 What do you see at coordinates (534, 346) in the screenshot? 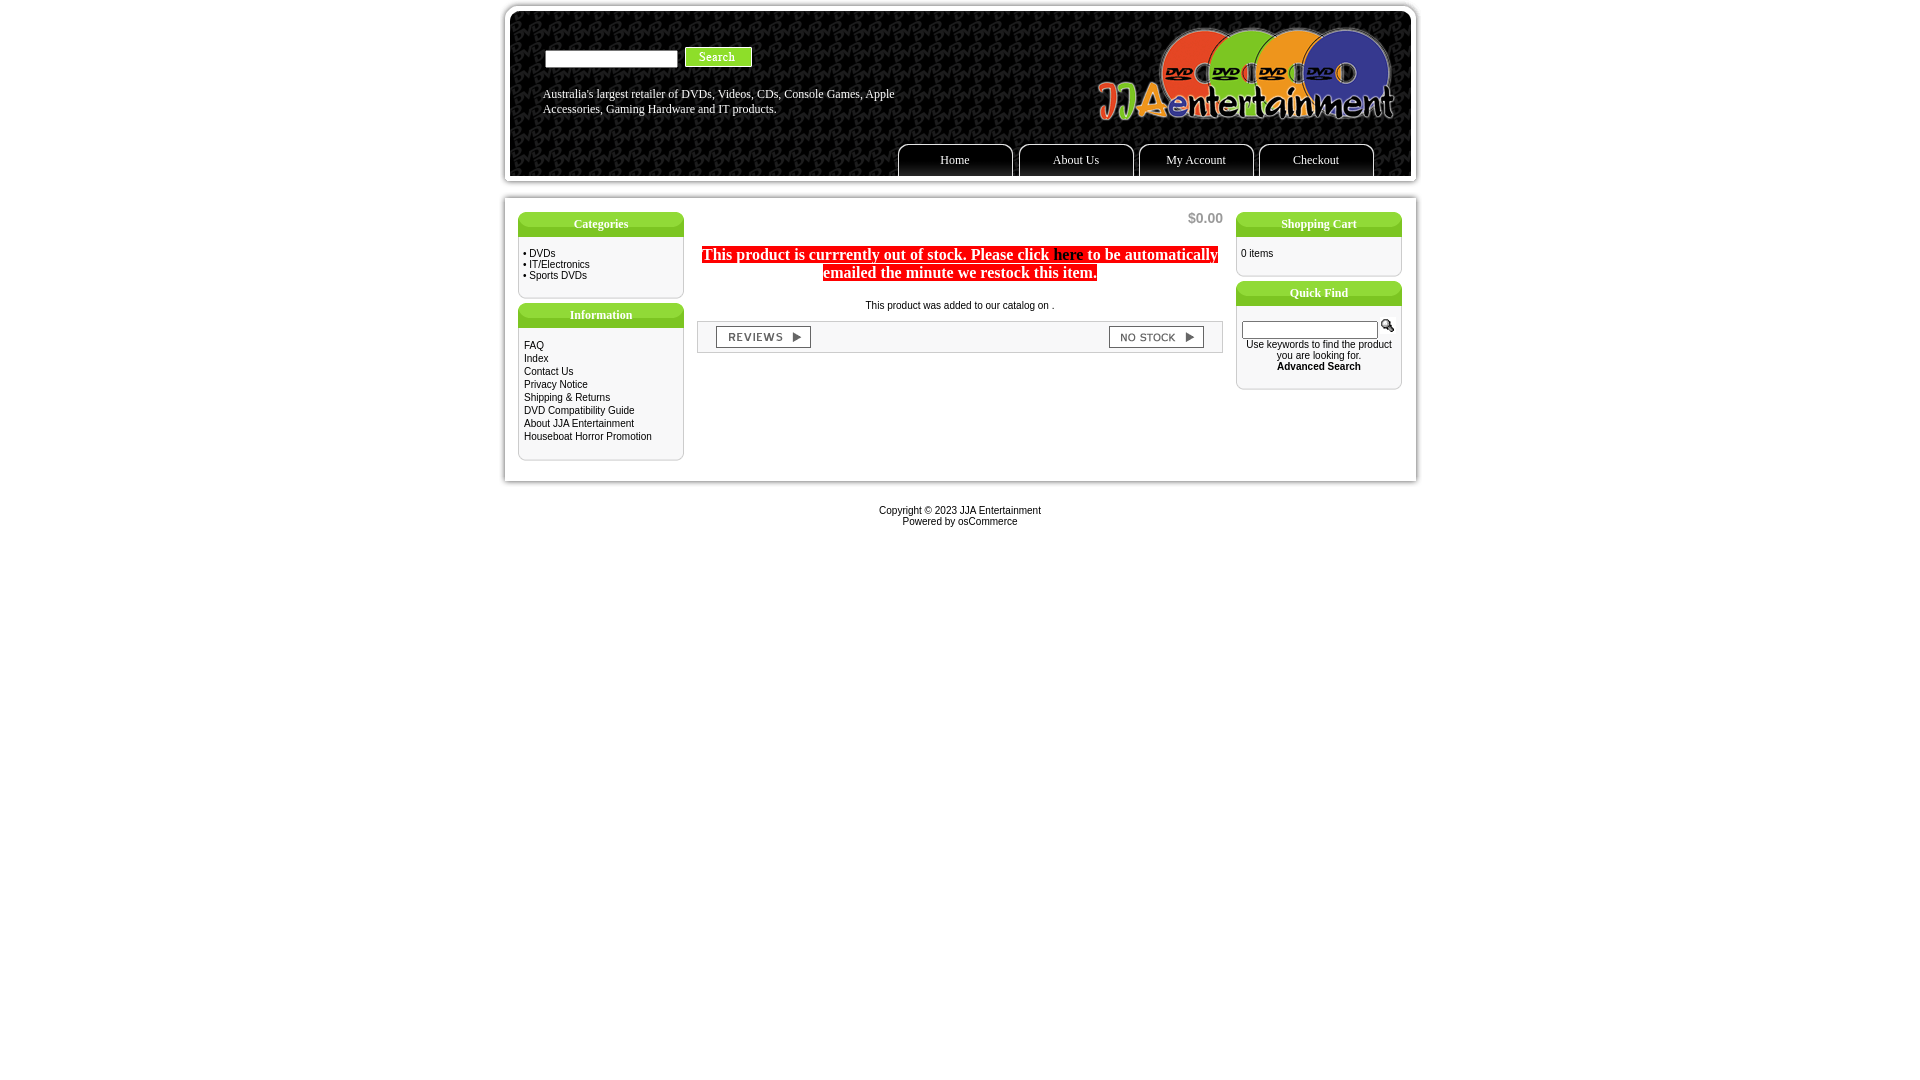
I see `FAQ` at bounding box center [534, 346].